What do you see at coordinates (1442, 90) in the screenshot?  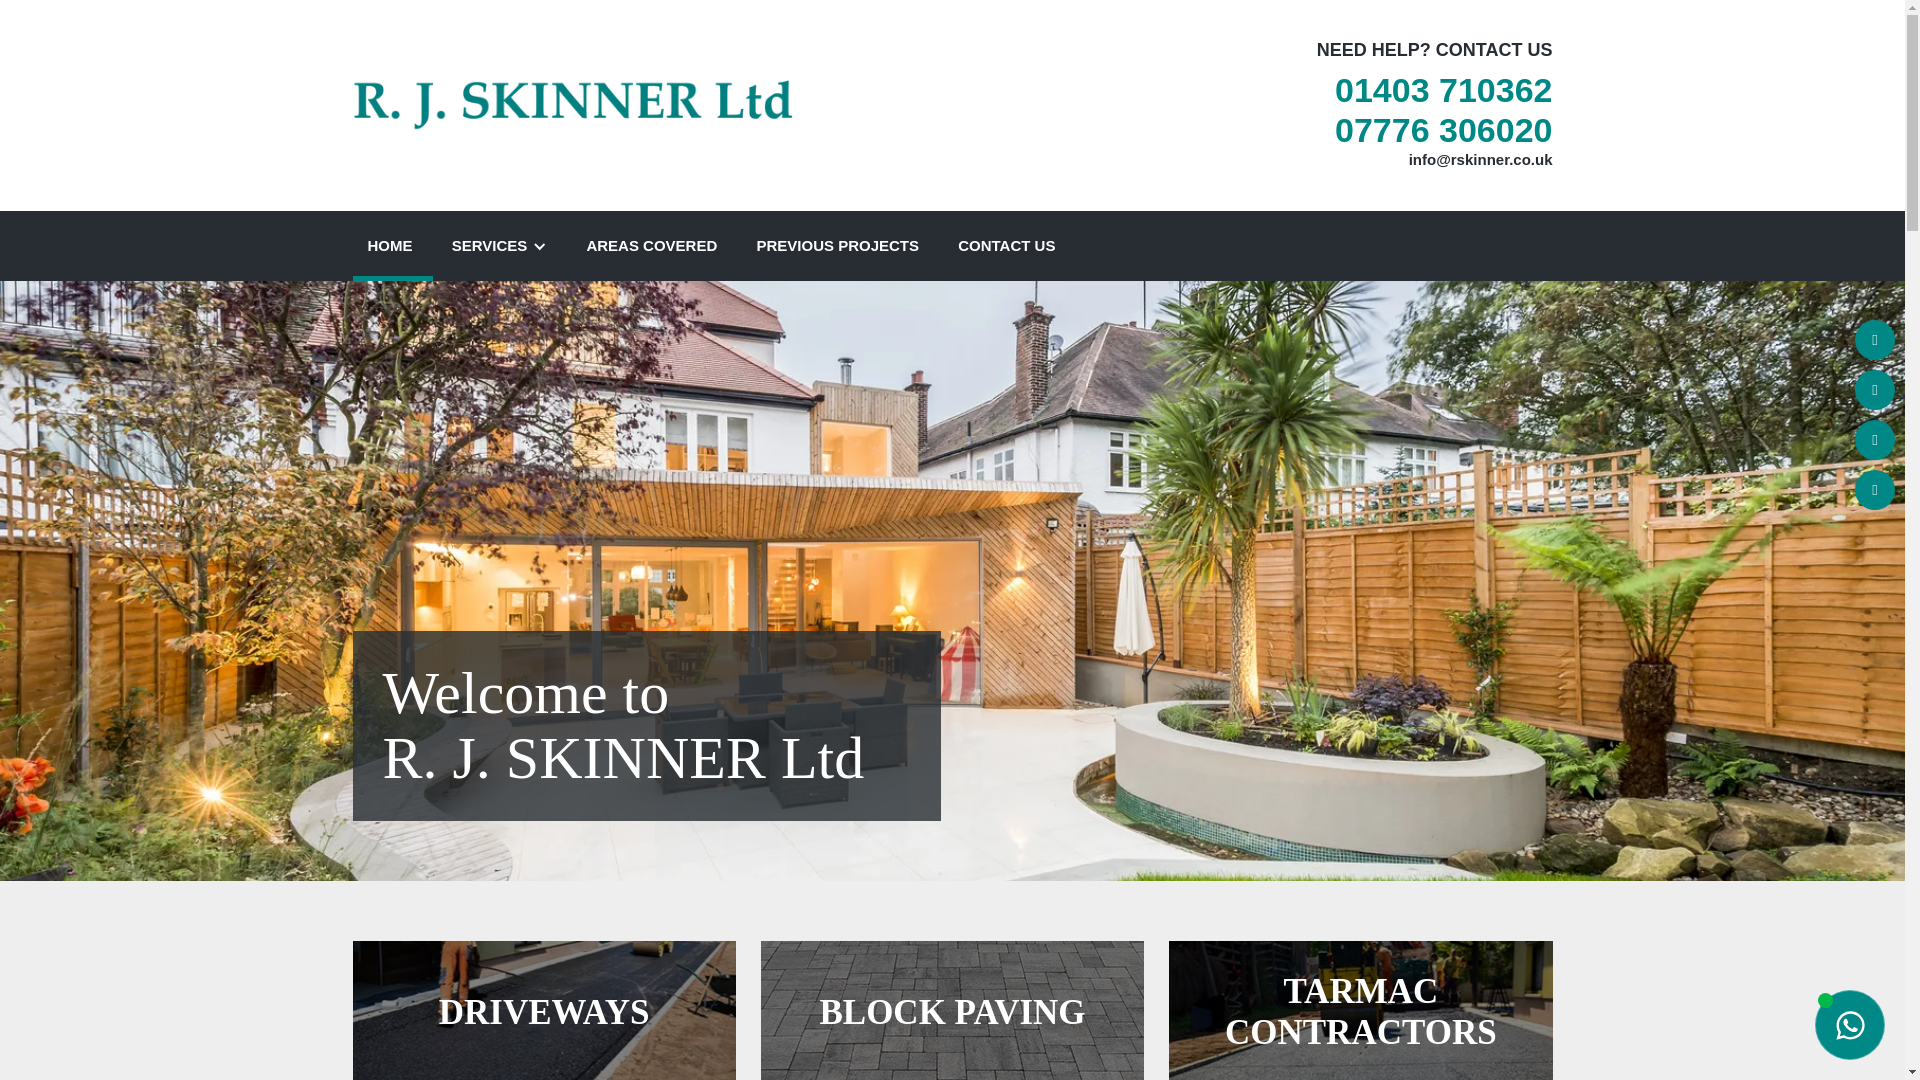 I see `01403 710362` at bounding box center [1442, 90].